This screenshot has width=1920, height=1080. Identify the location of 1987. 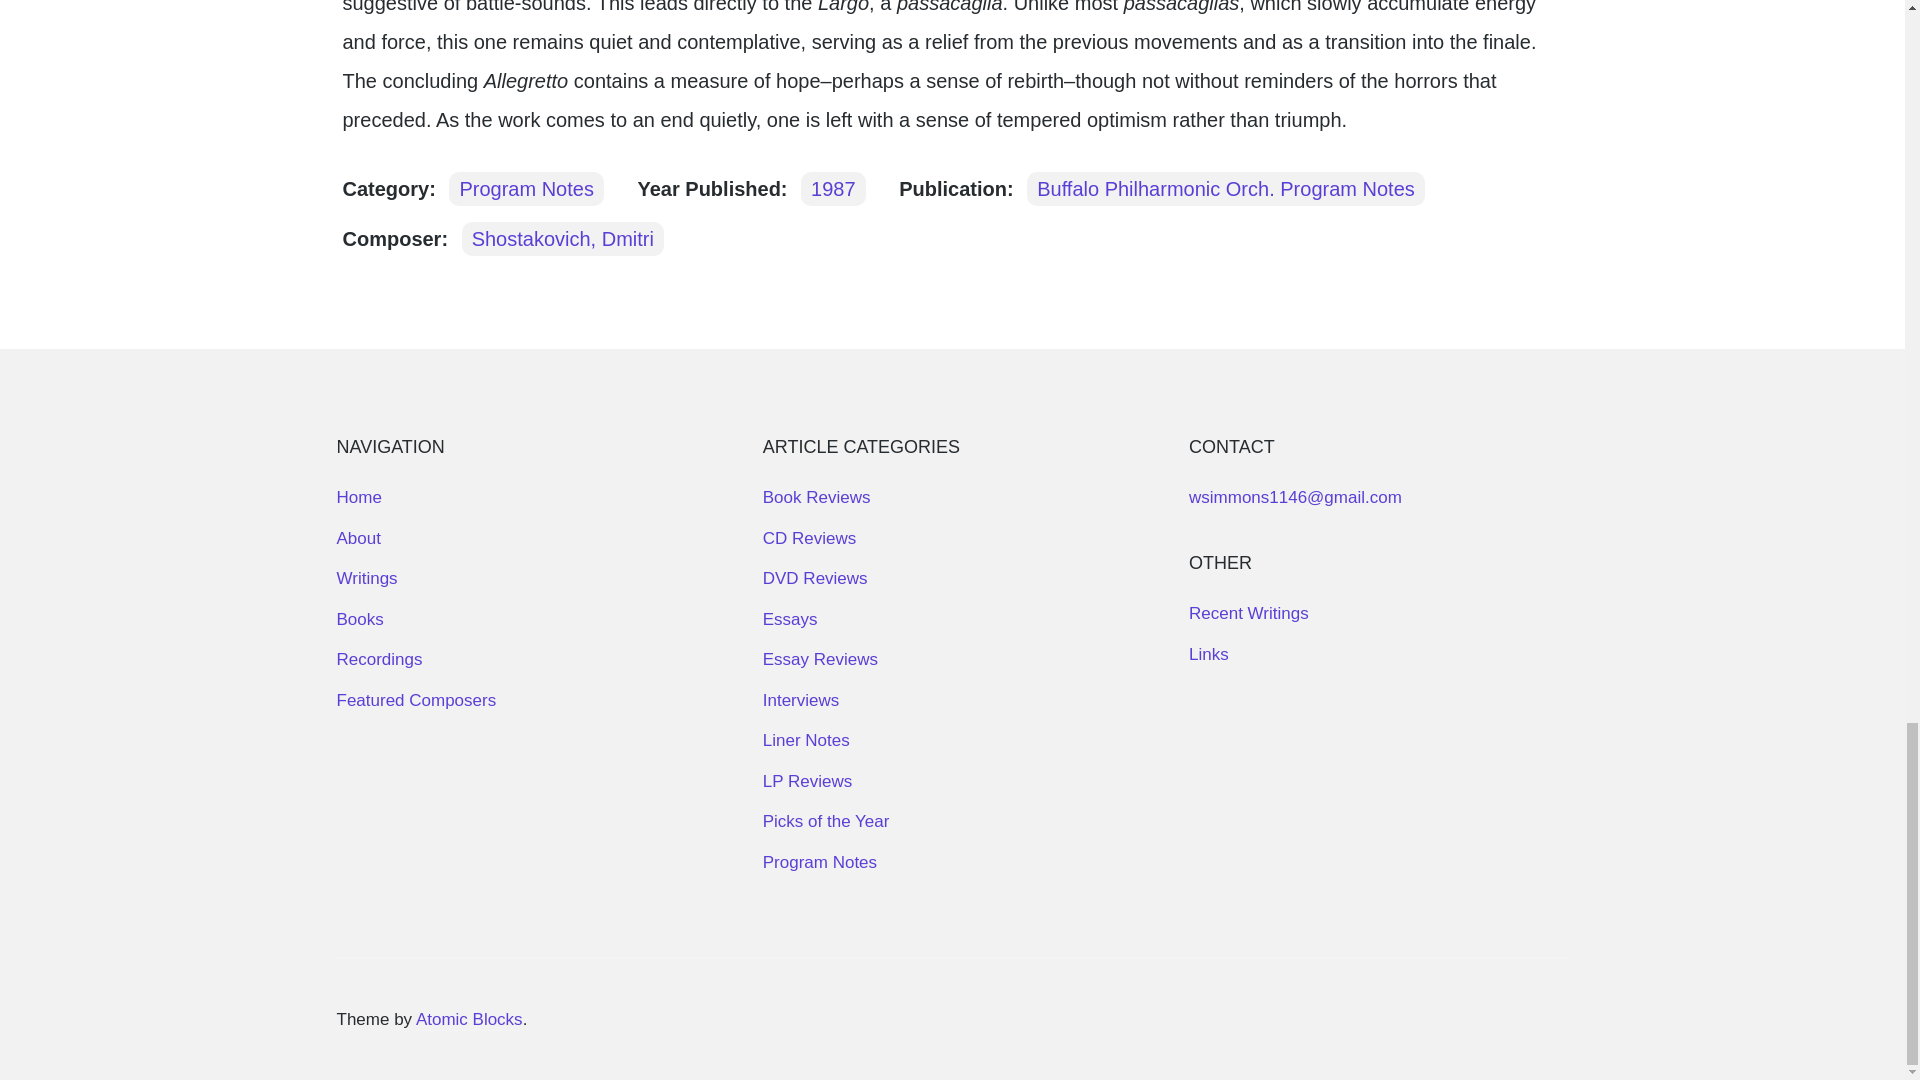
(832, 188).